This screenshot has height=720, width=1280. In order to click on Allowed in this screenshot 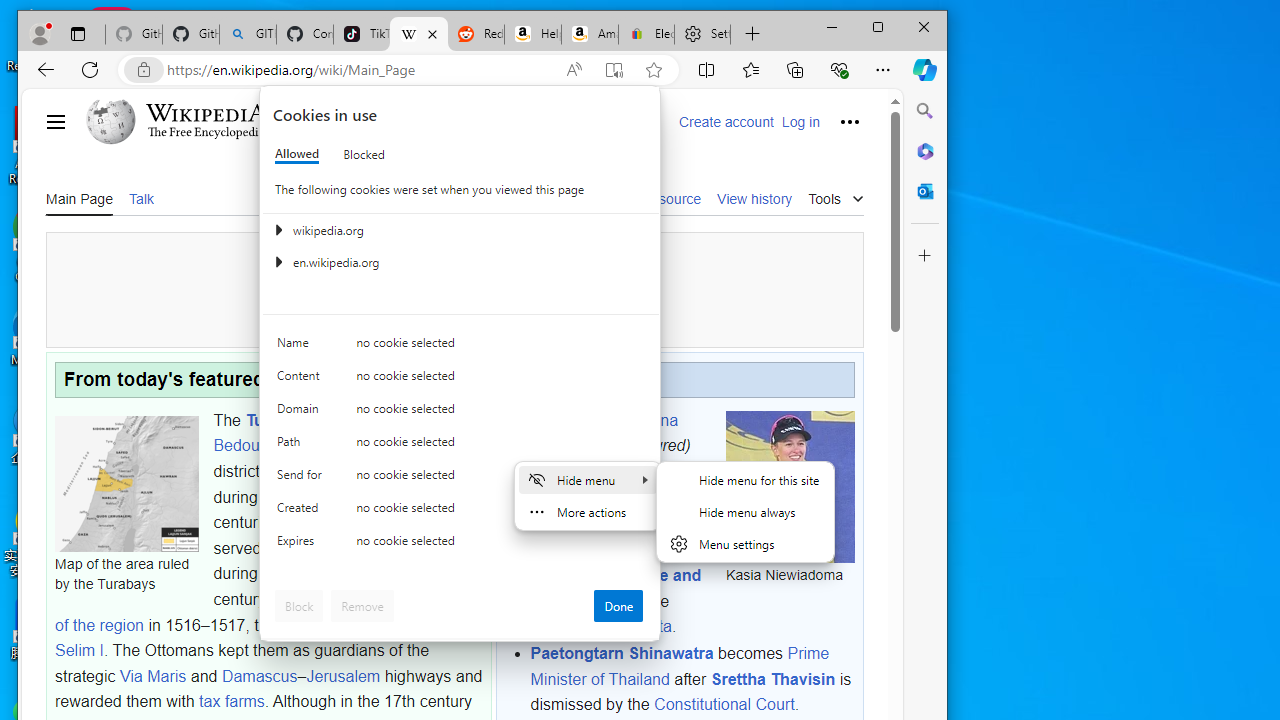, I will do `click(296, 154)`.